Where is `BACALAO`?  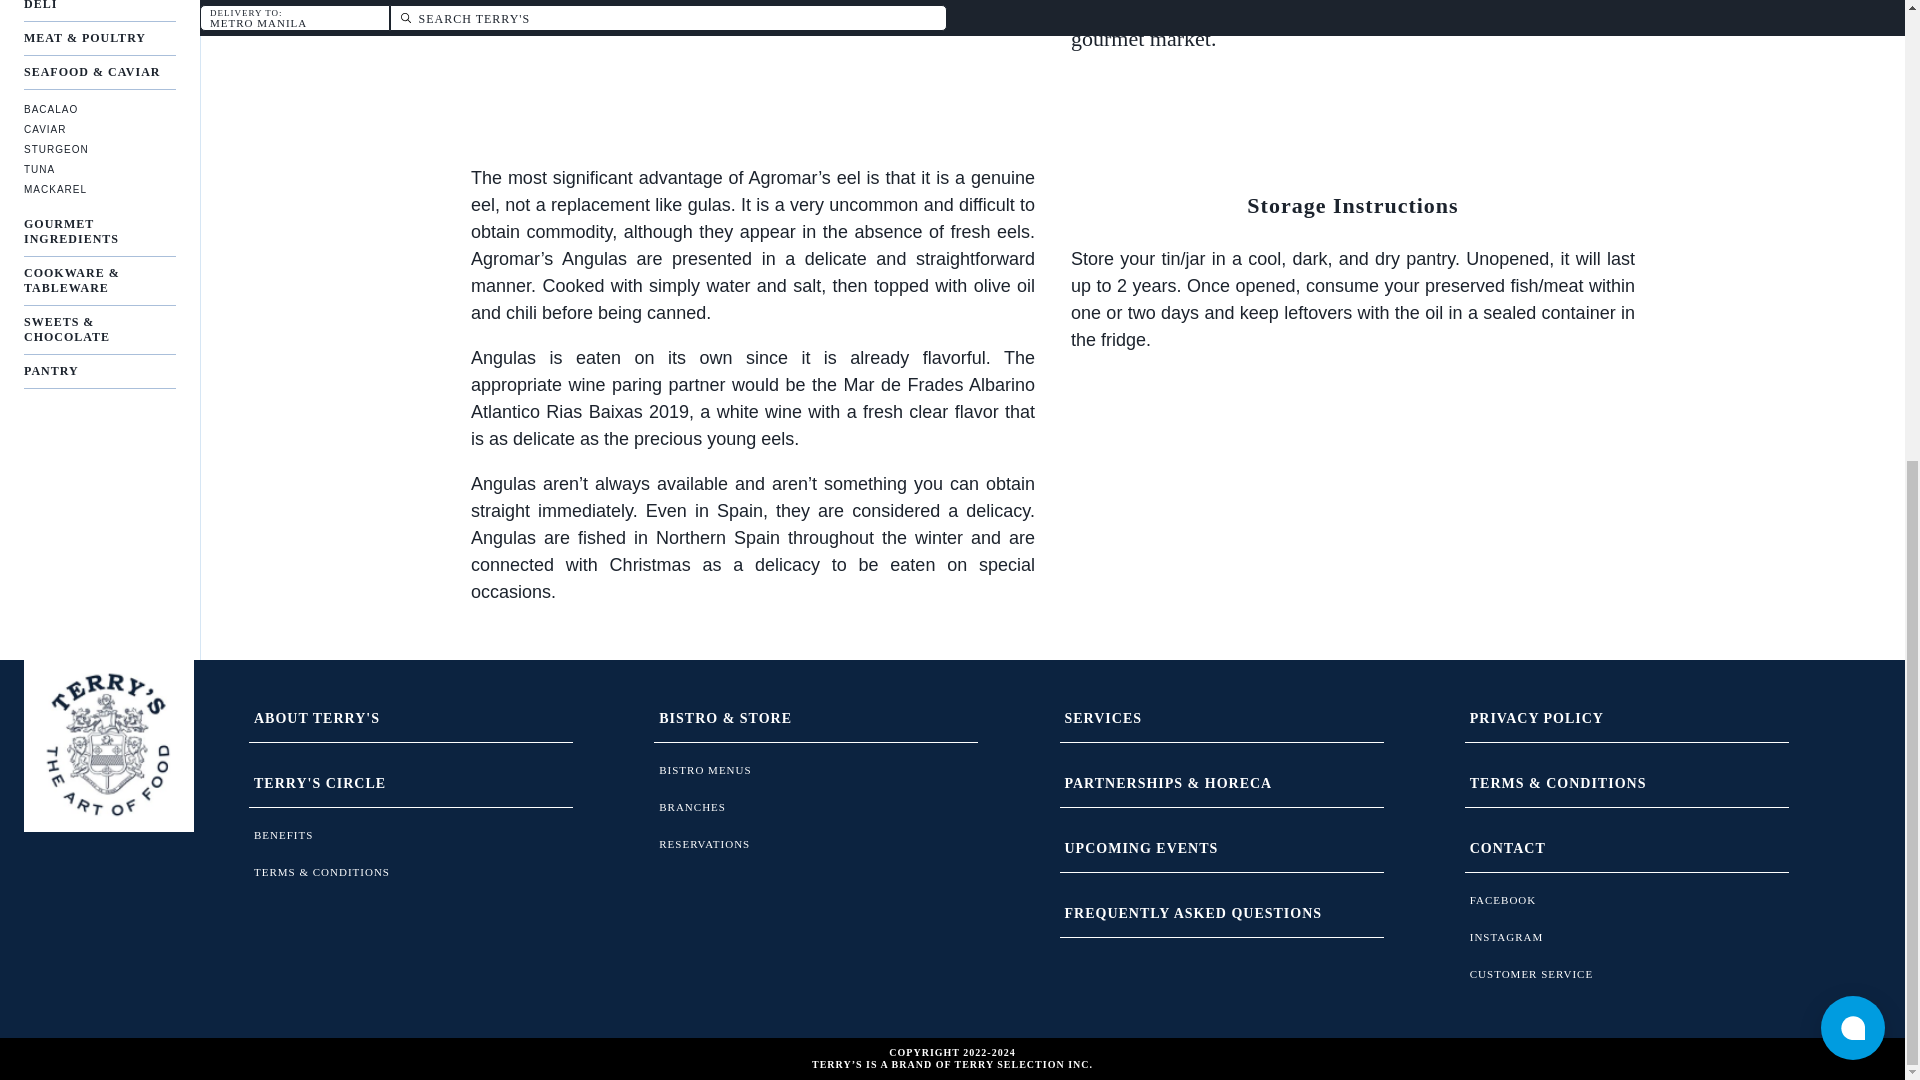 BACALAO is located at coordinates (100, 108).